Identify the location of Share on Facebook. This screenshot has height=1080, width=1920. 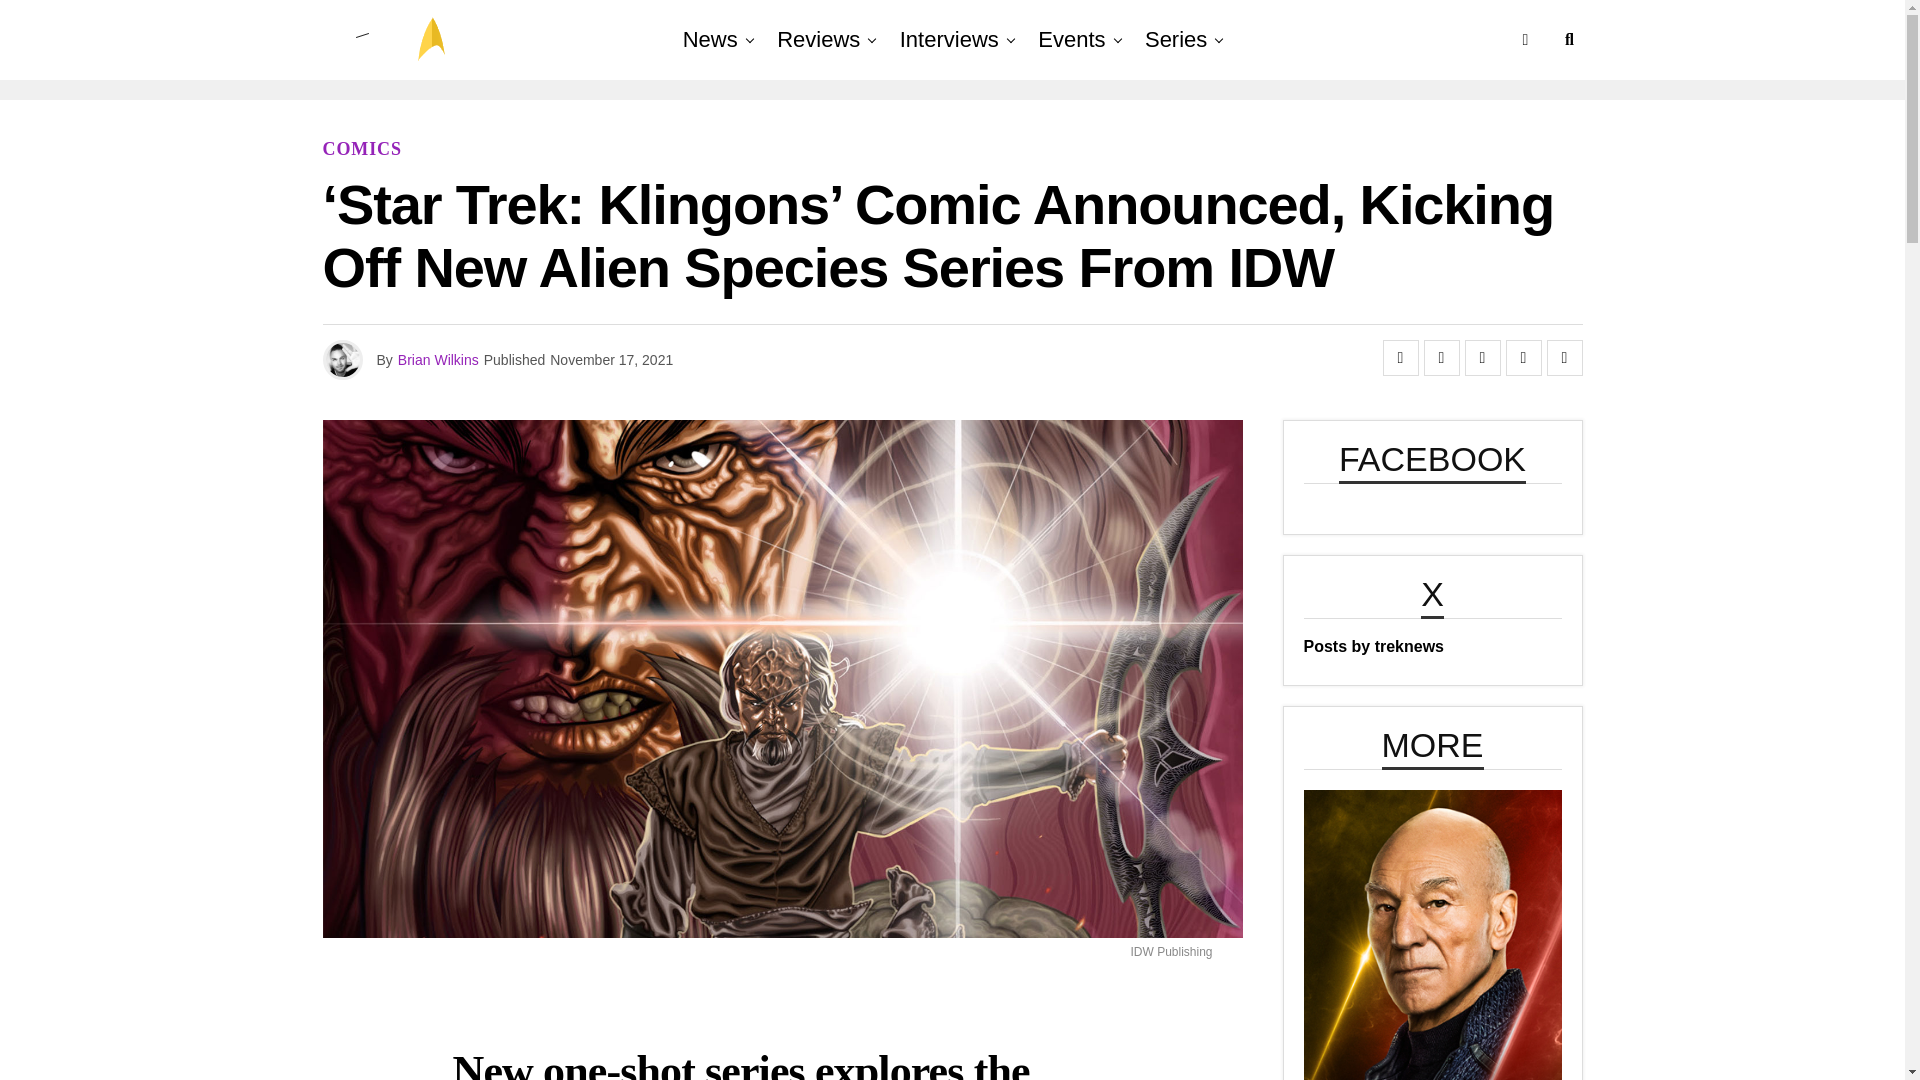
(1400, 358).